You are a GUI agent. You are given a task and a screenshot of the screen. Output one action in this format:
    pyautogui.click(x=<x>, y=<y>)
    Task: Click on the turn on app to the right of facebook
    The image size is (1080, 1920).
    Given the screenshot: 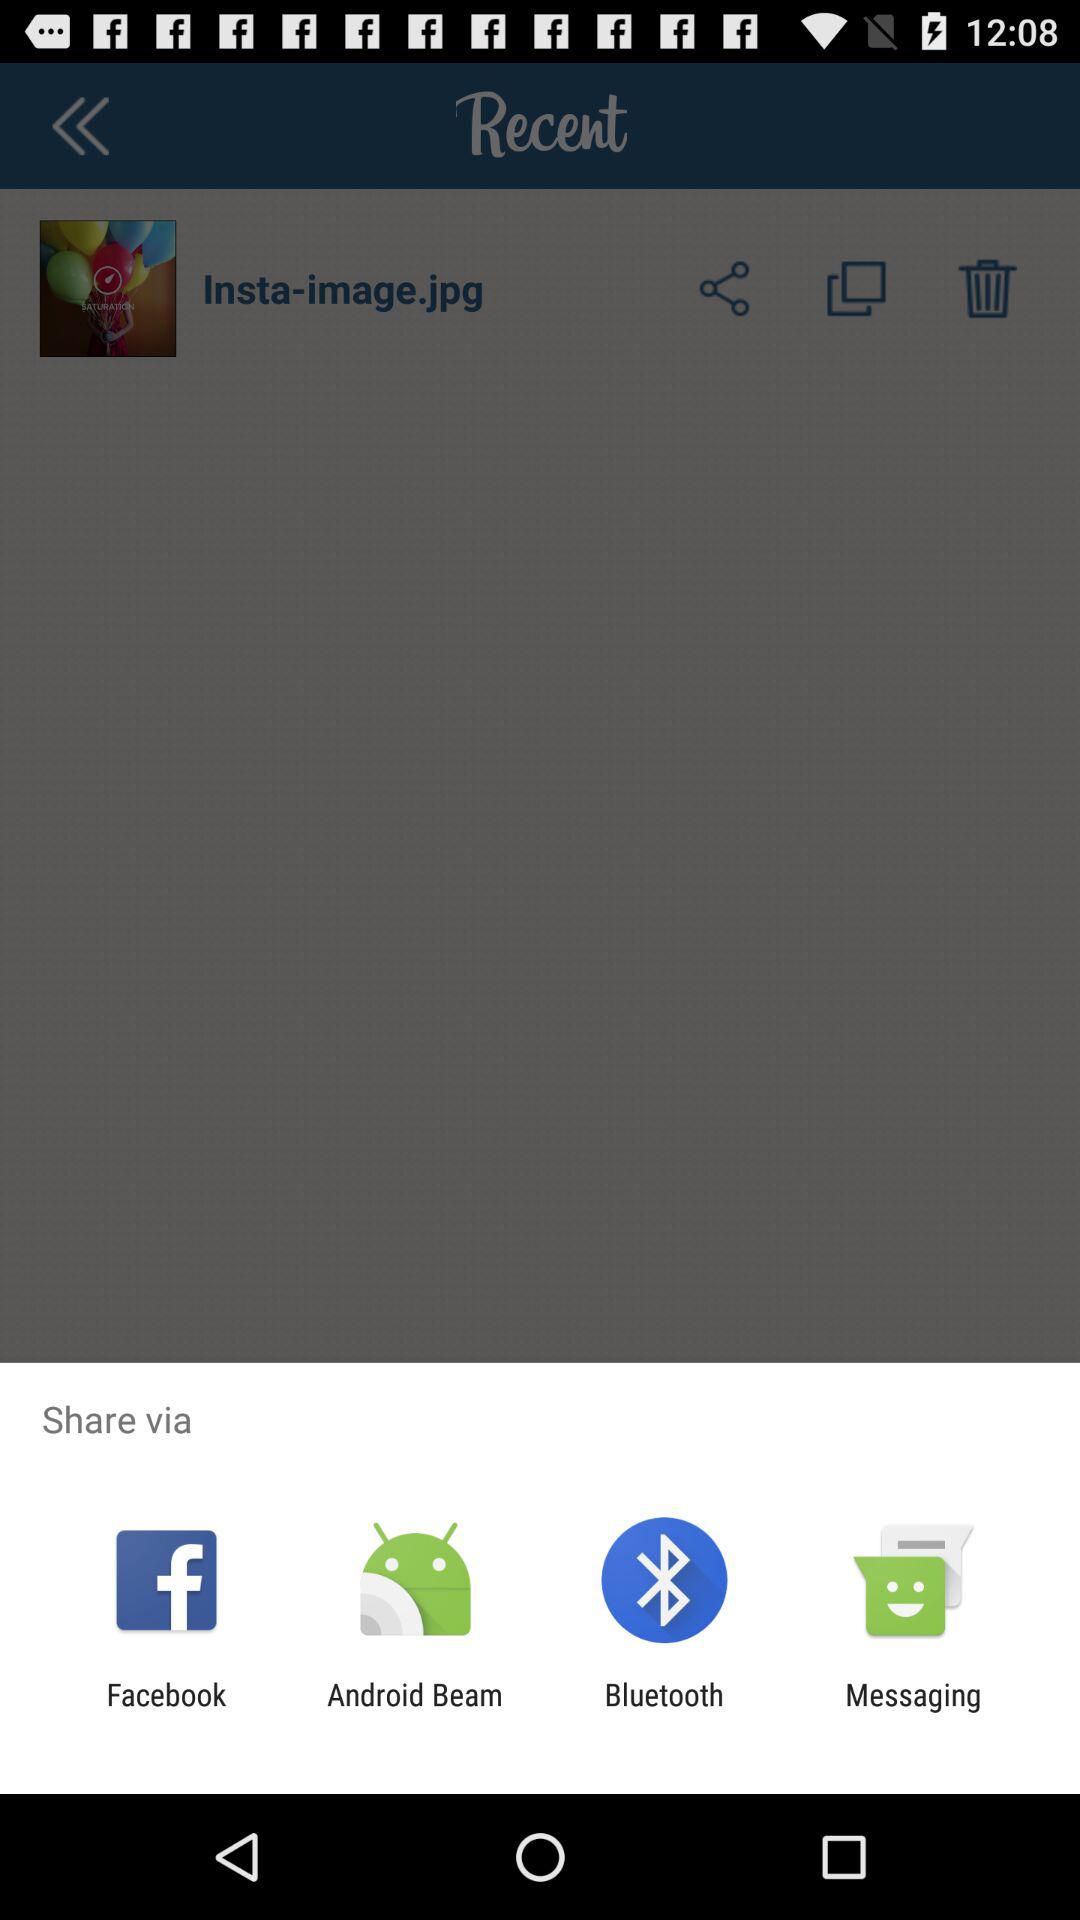 What is the action you would take?
    pyautogui.click(x=414, y=1712)
    